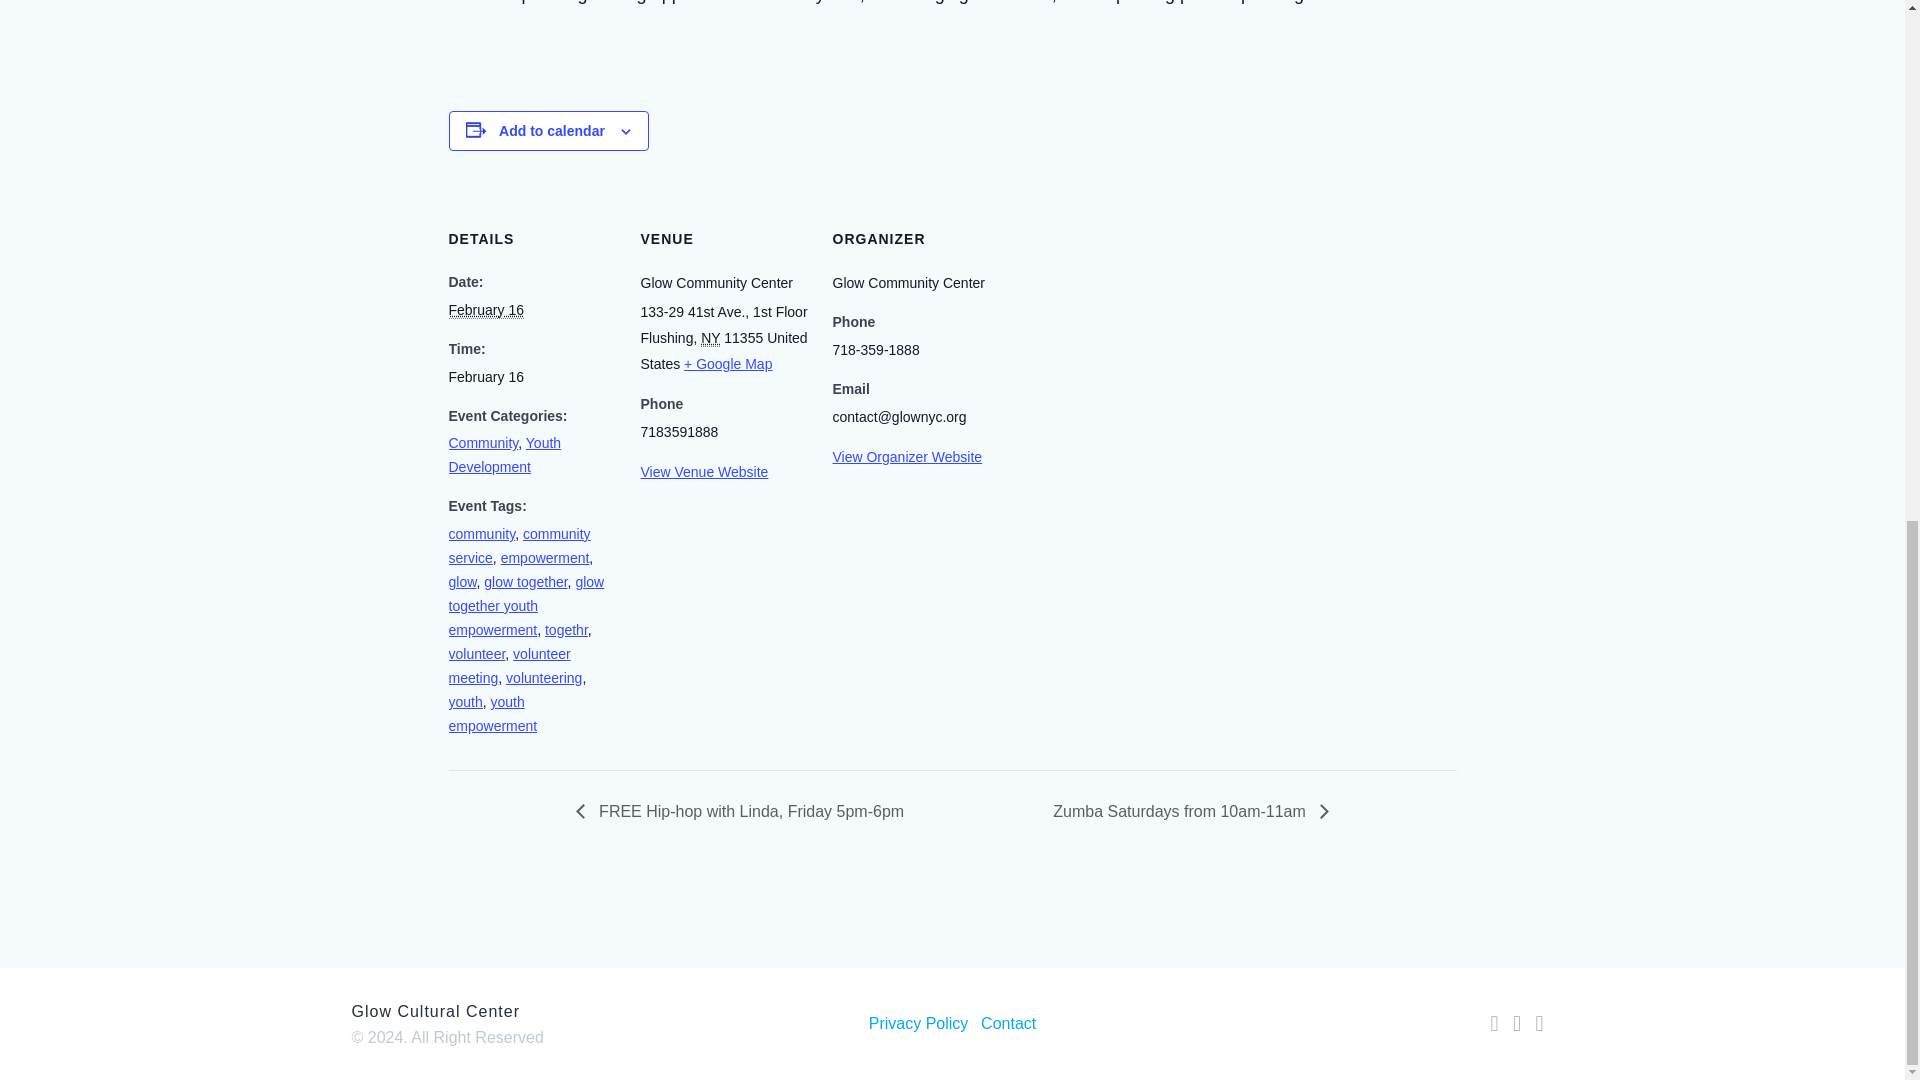 The height and width of the screenshot is (1080, 1920). I want to click on volunteering, so click(544, 677).